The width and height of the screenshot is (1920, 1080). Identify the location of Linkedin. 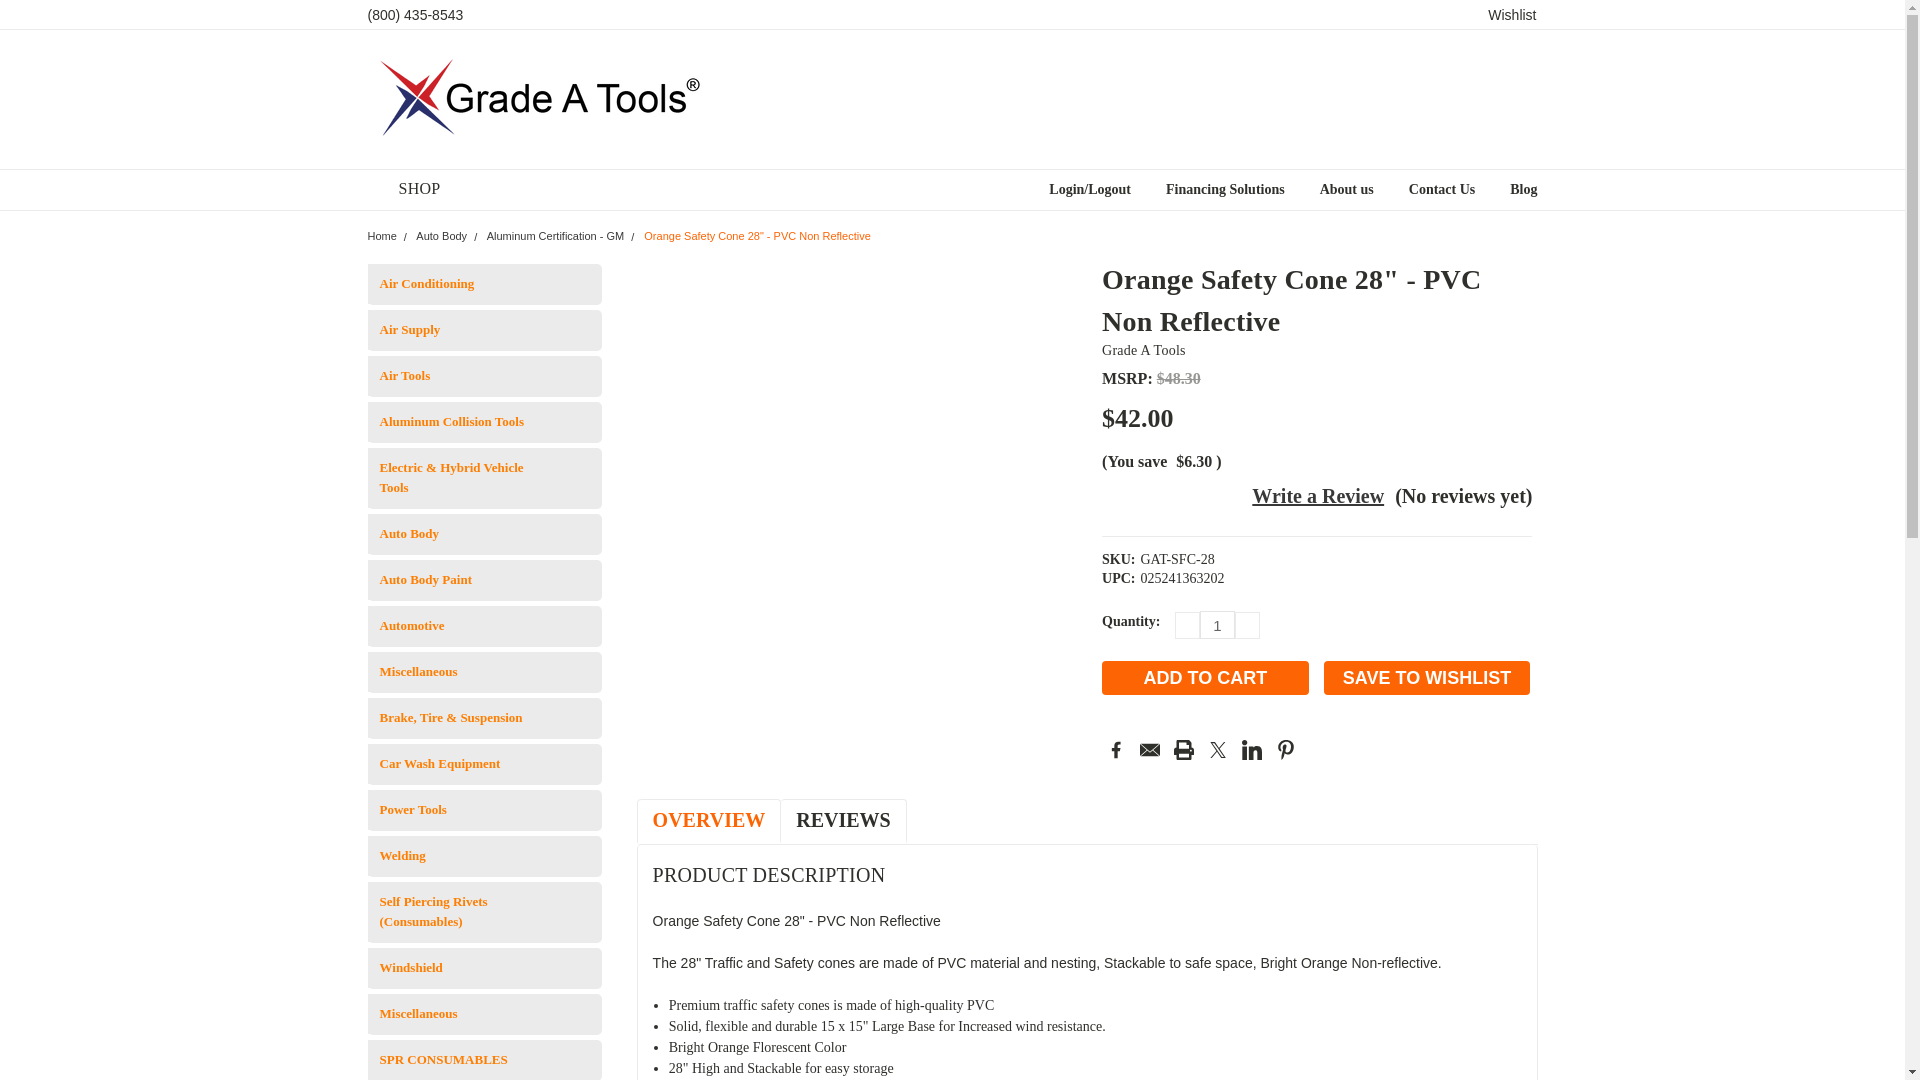
(1252, 750).